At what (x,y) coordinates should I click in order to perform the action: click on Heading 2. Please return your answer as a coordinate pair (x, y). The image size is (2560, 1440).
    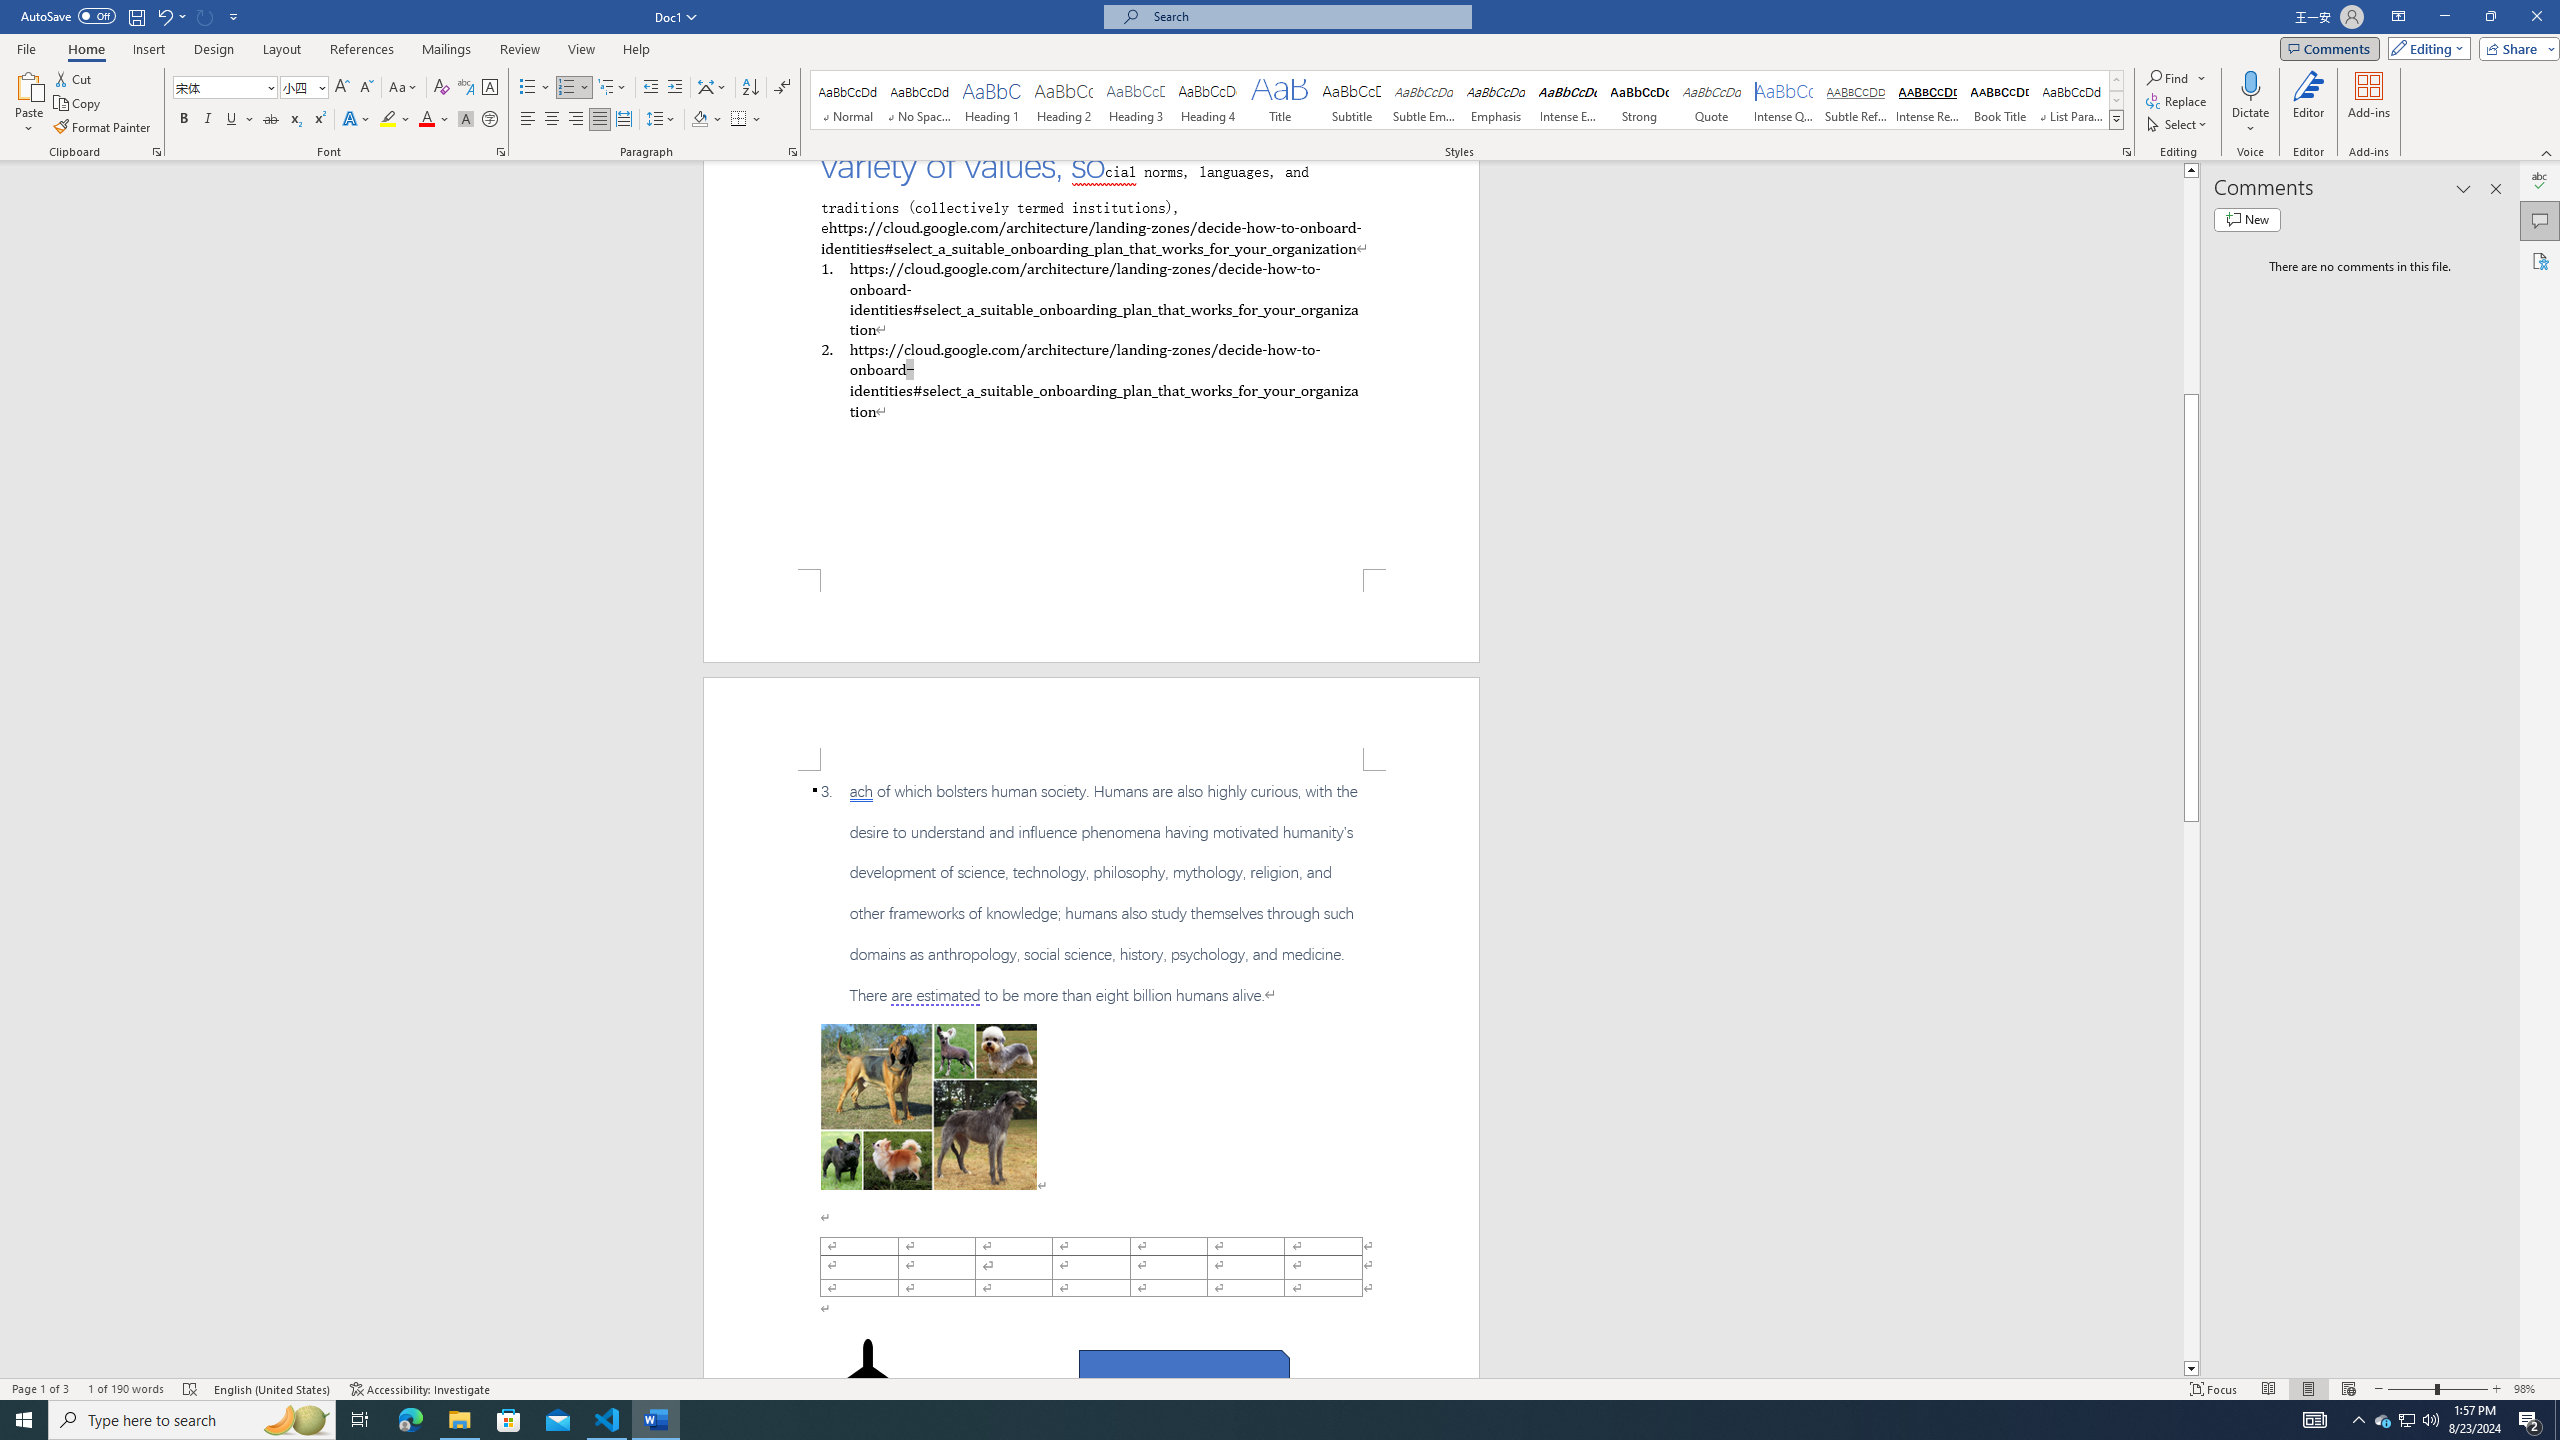
    Looking at the image, I should click on (1064, 100).